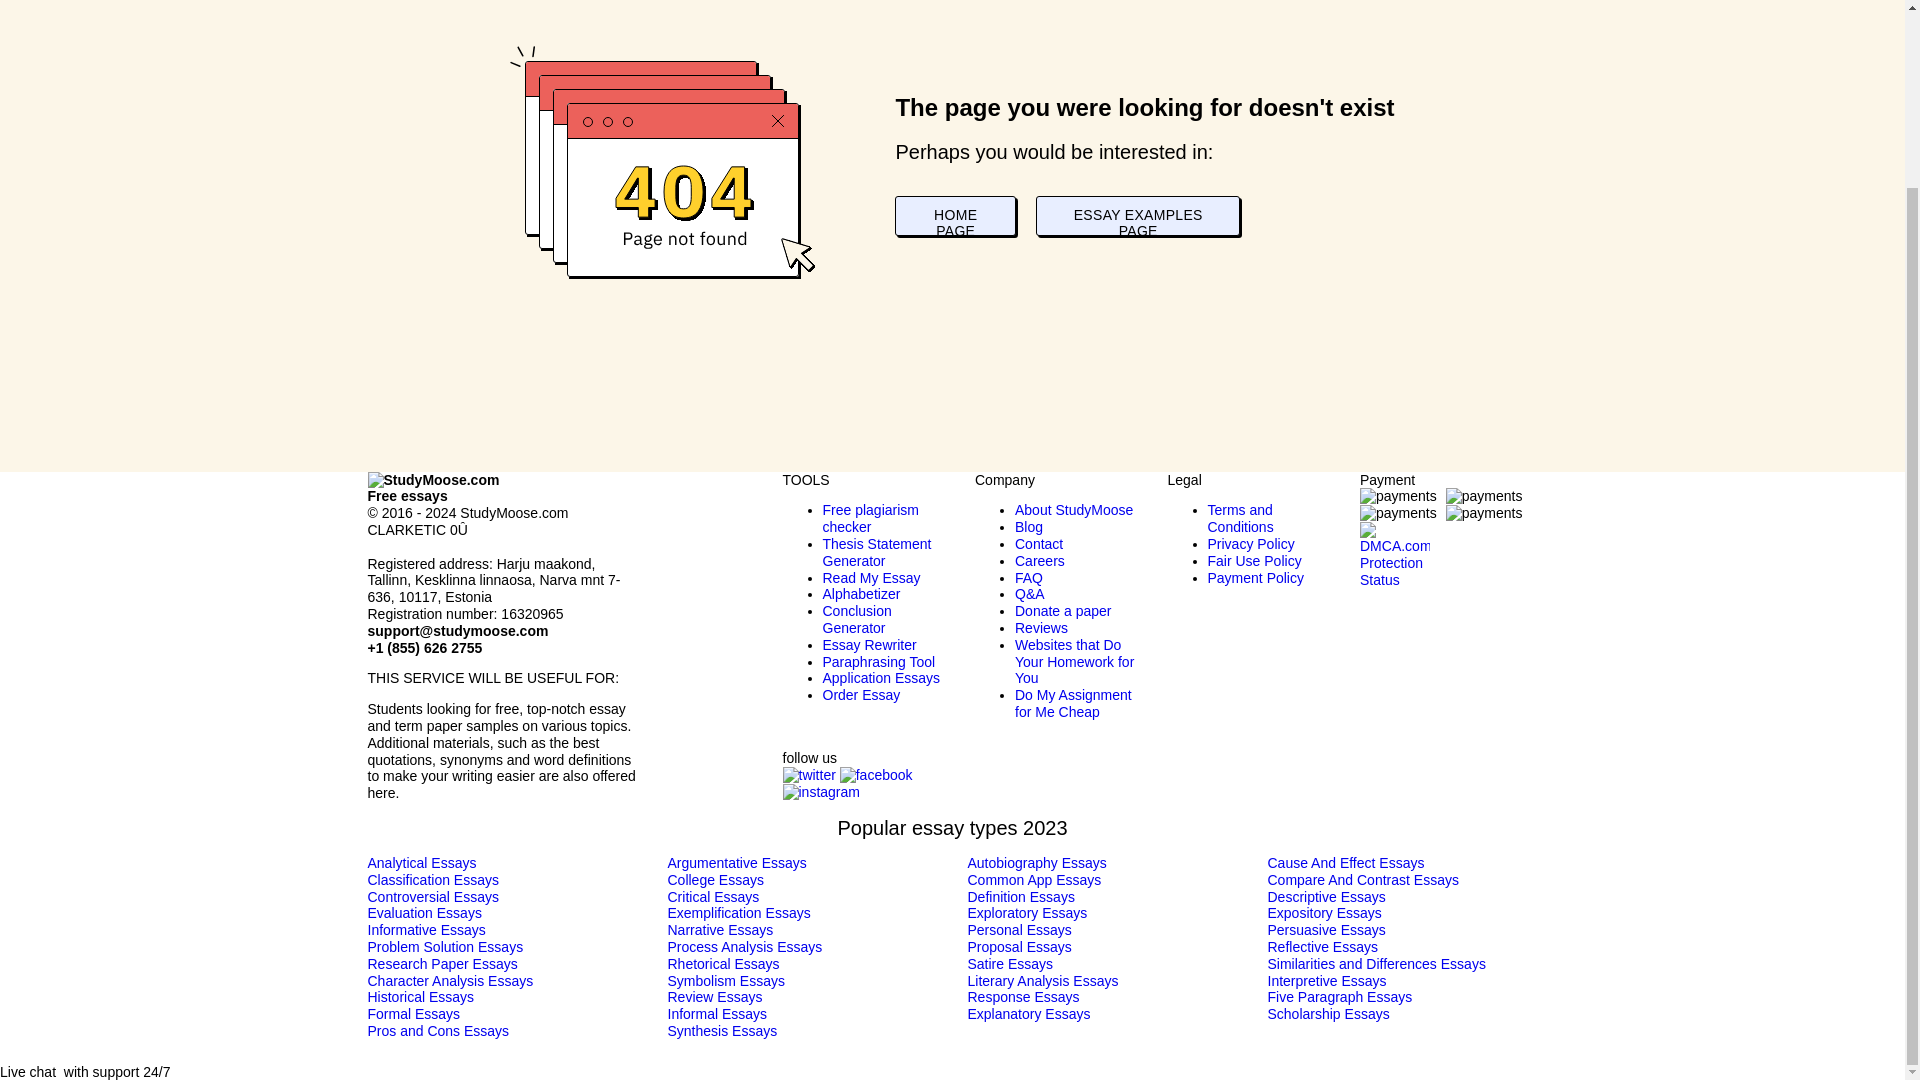 The height and width of the screenshot is (1080, 1920). I want to click on Free plagiarism checker, so click(869, 518).